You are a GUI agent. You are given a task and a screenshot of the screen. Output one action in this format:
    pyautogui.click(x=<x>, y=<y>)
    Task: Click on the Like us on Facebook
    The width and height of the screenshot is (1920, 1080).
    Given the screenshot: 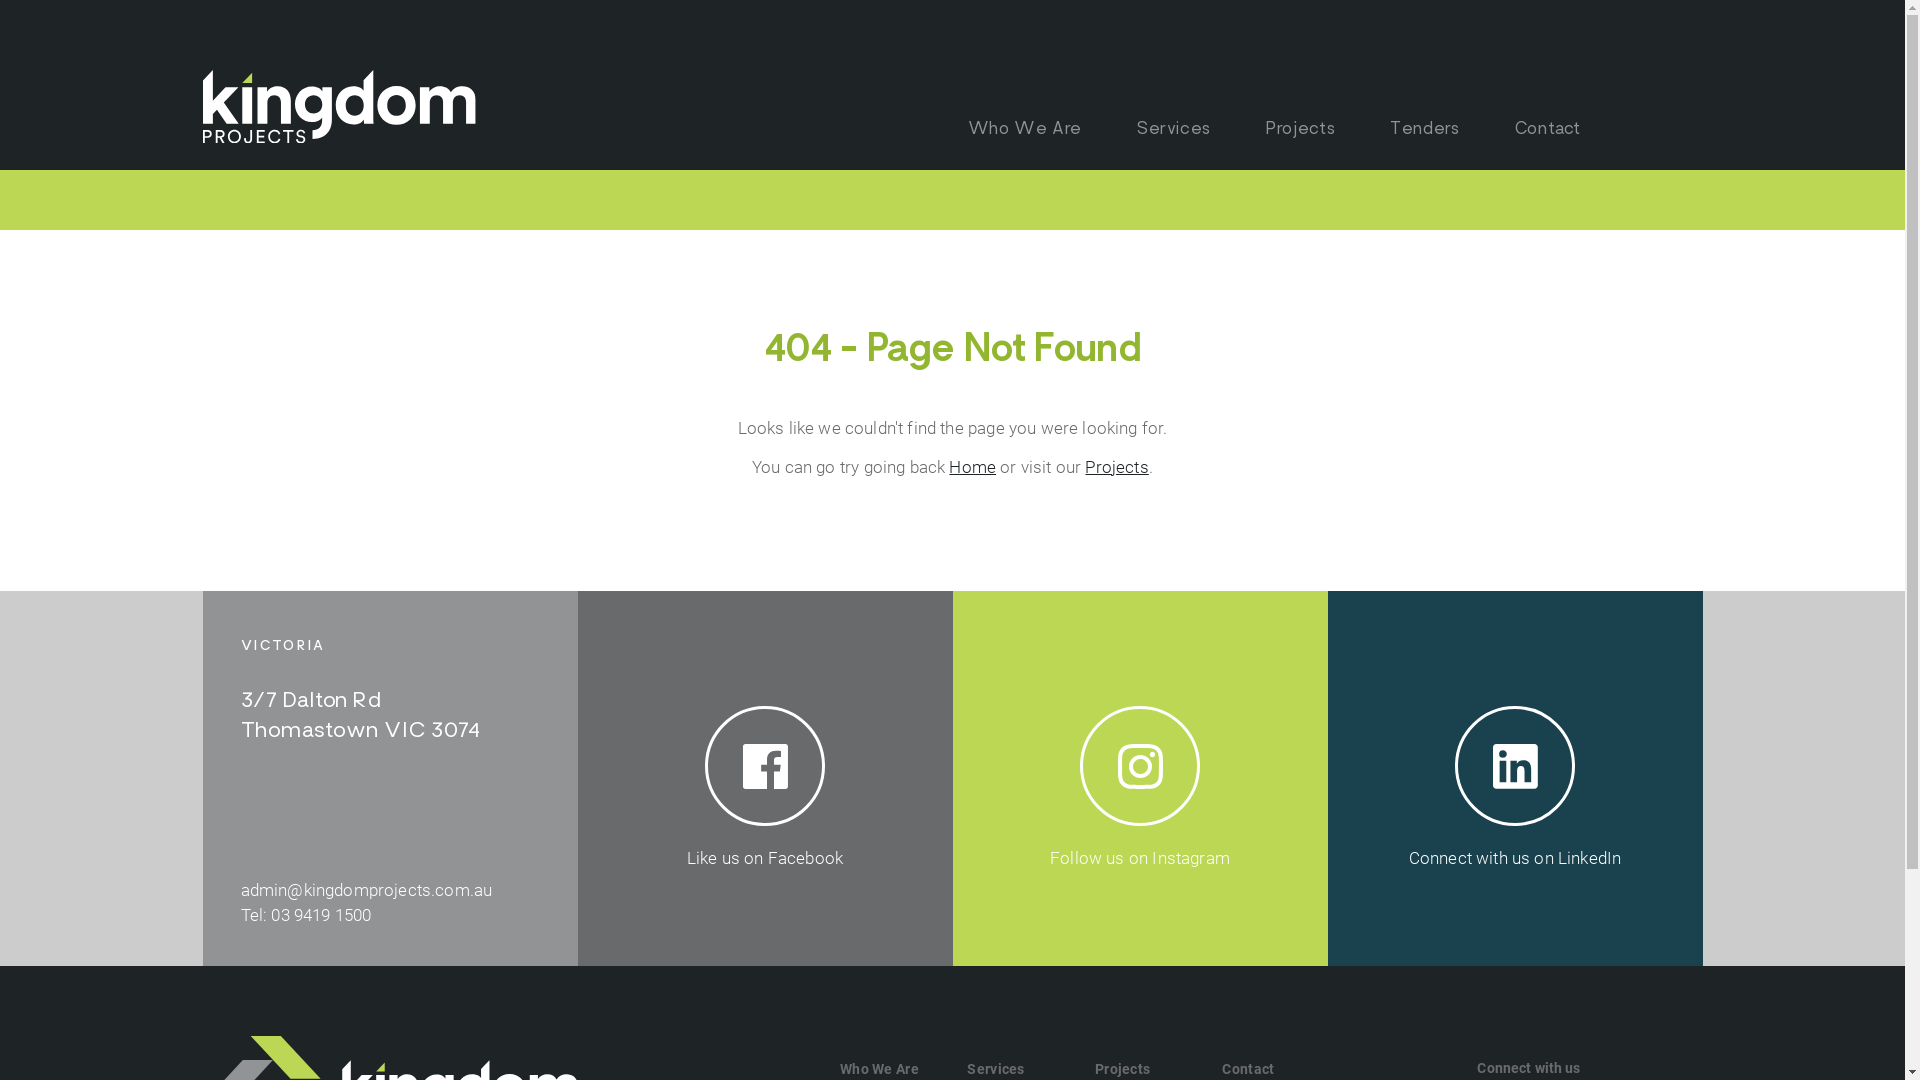 What is the action you would take?
    pyautogui.click(x=766, y=778)
    